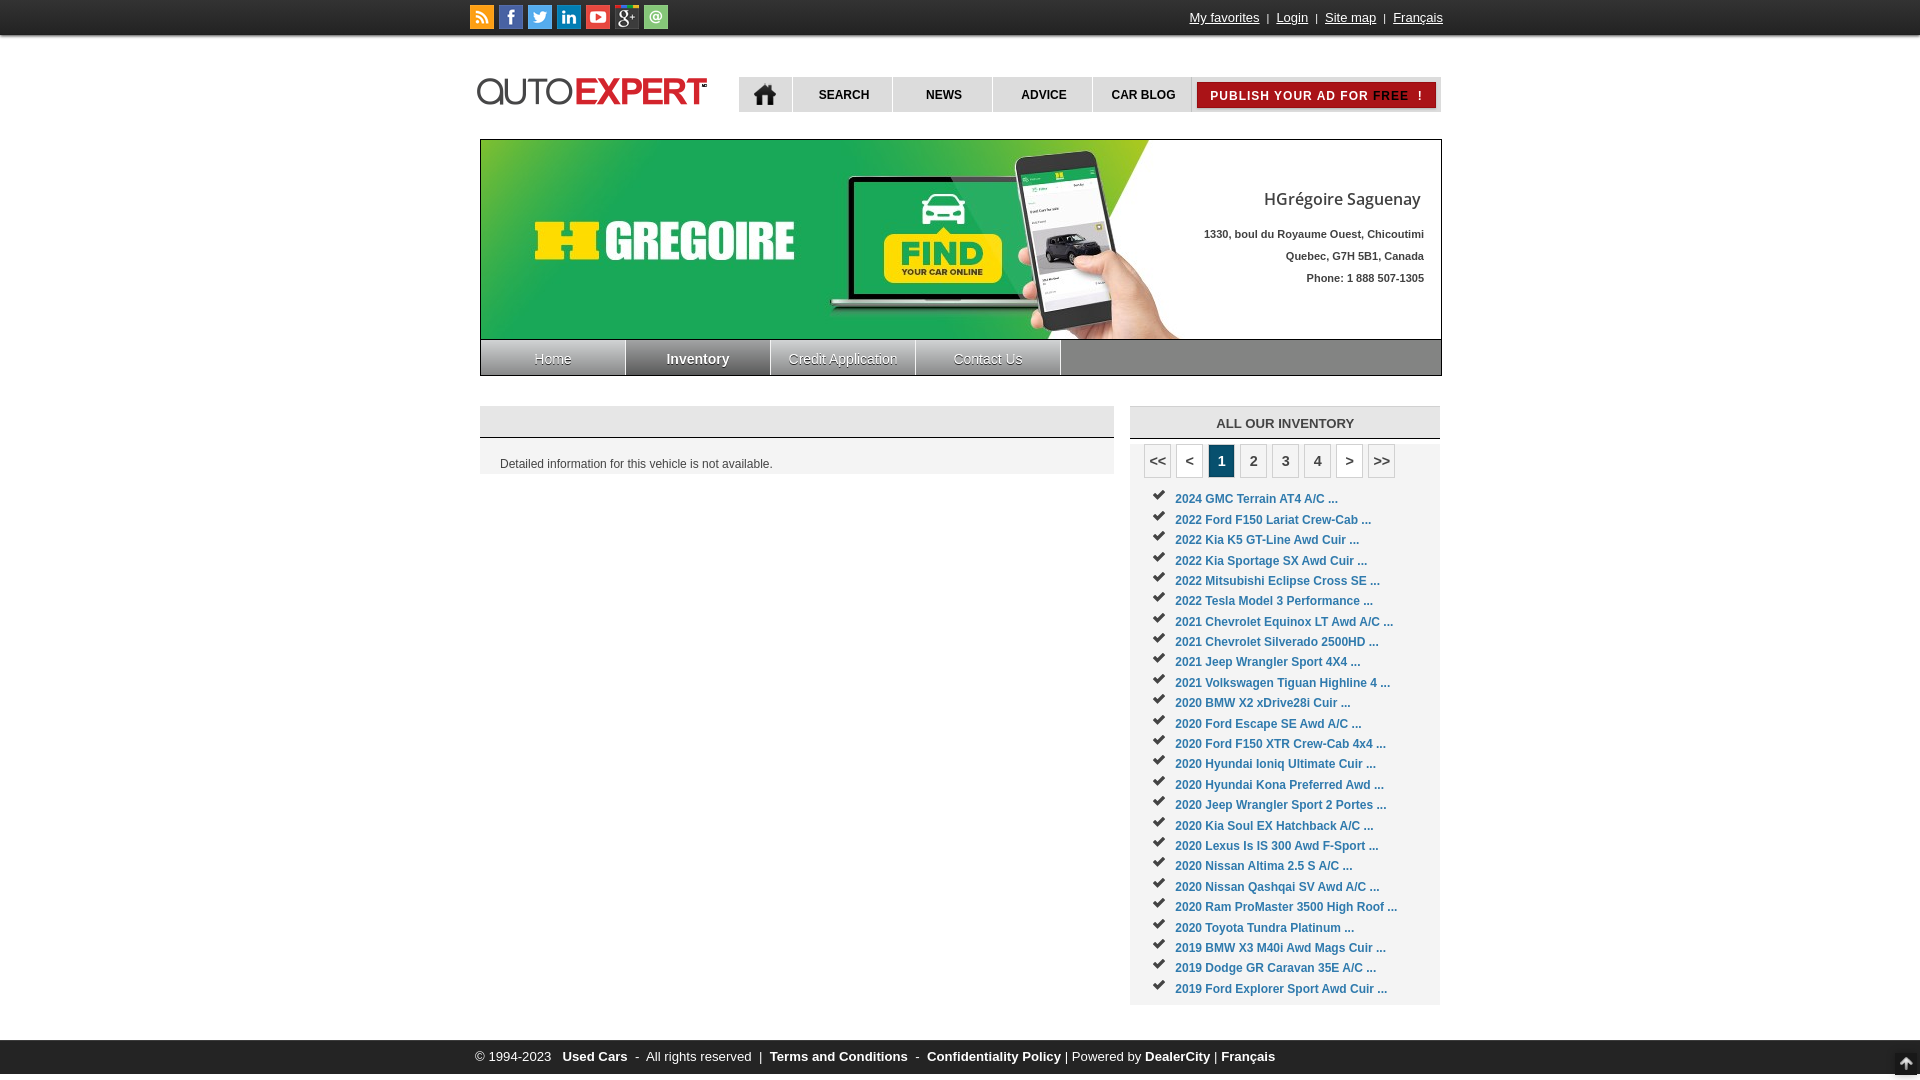 The image size is (1920, 1080). I want to click on autoExpert.ca, so click(596, 88).